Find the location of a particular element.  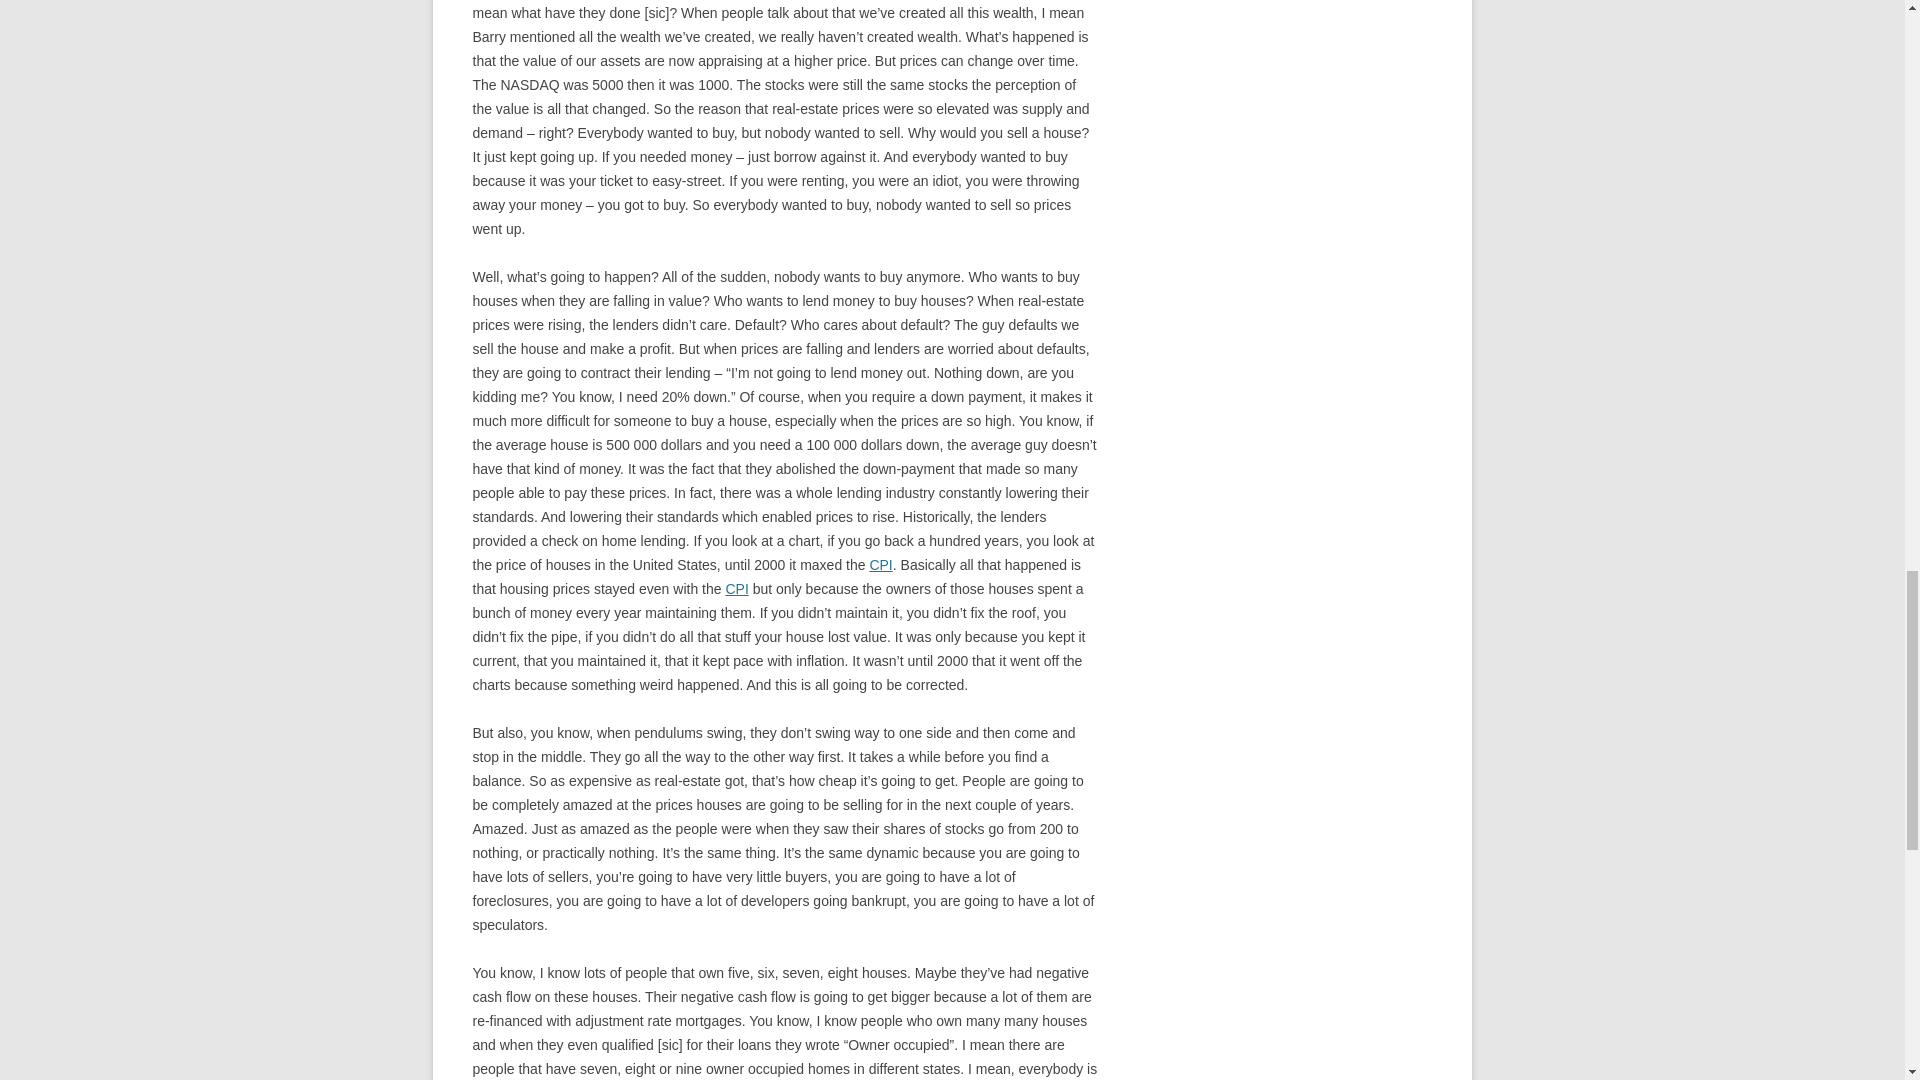

CPI is located at coordinates (880, 565).